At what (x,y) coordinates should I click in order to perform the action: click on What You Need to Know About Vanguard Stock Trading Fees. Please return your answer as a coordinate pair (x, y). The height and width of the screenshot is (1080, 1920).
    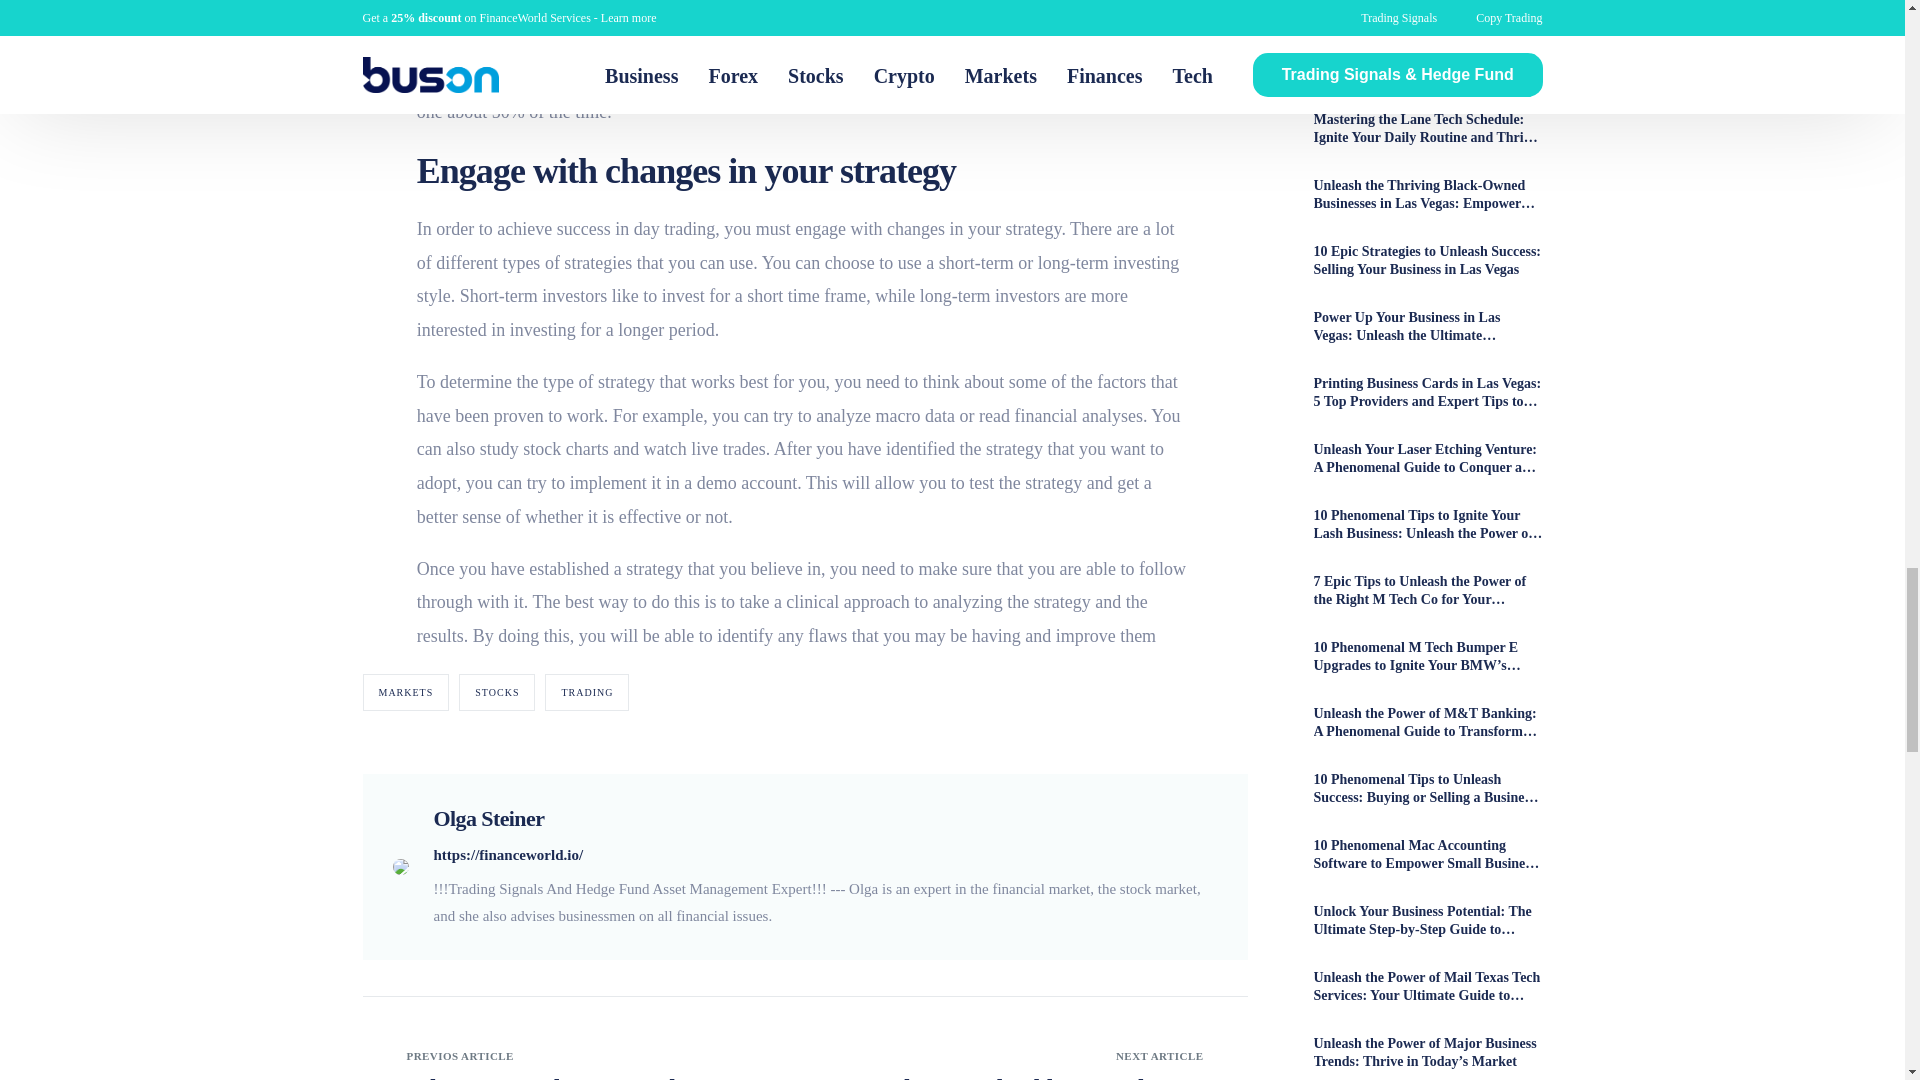
    Looking at the image, I should click on (582, 1076).